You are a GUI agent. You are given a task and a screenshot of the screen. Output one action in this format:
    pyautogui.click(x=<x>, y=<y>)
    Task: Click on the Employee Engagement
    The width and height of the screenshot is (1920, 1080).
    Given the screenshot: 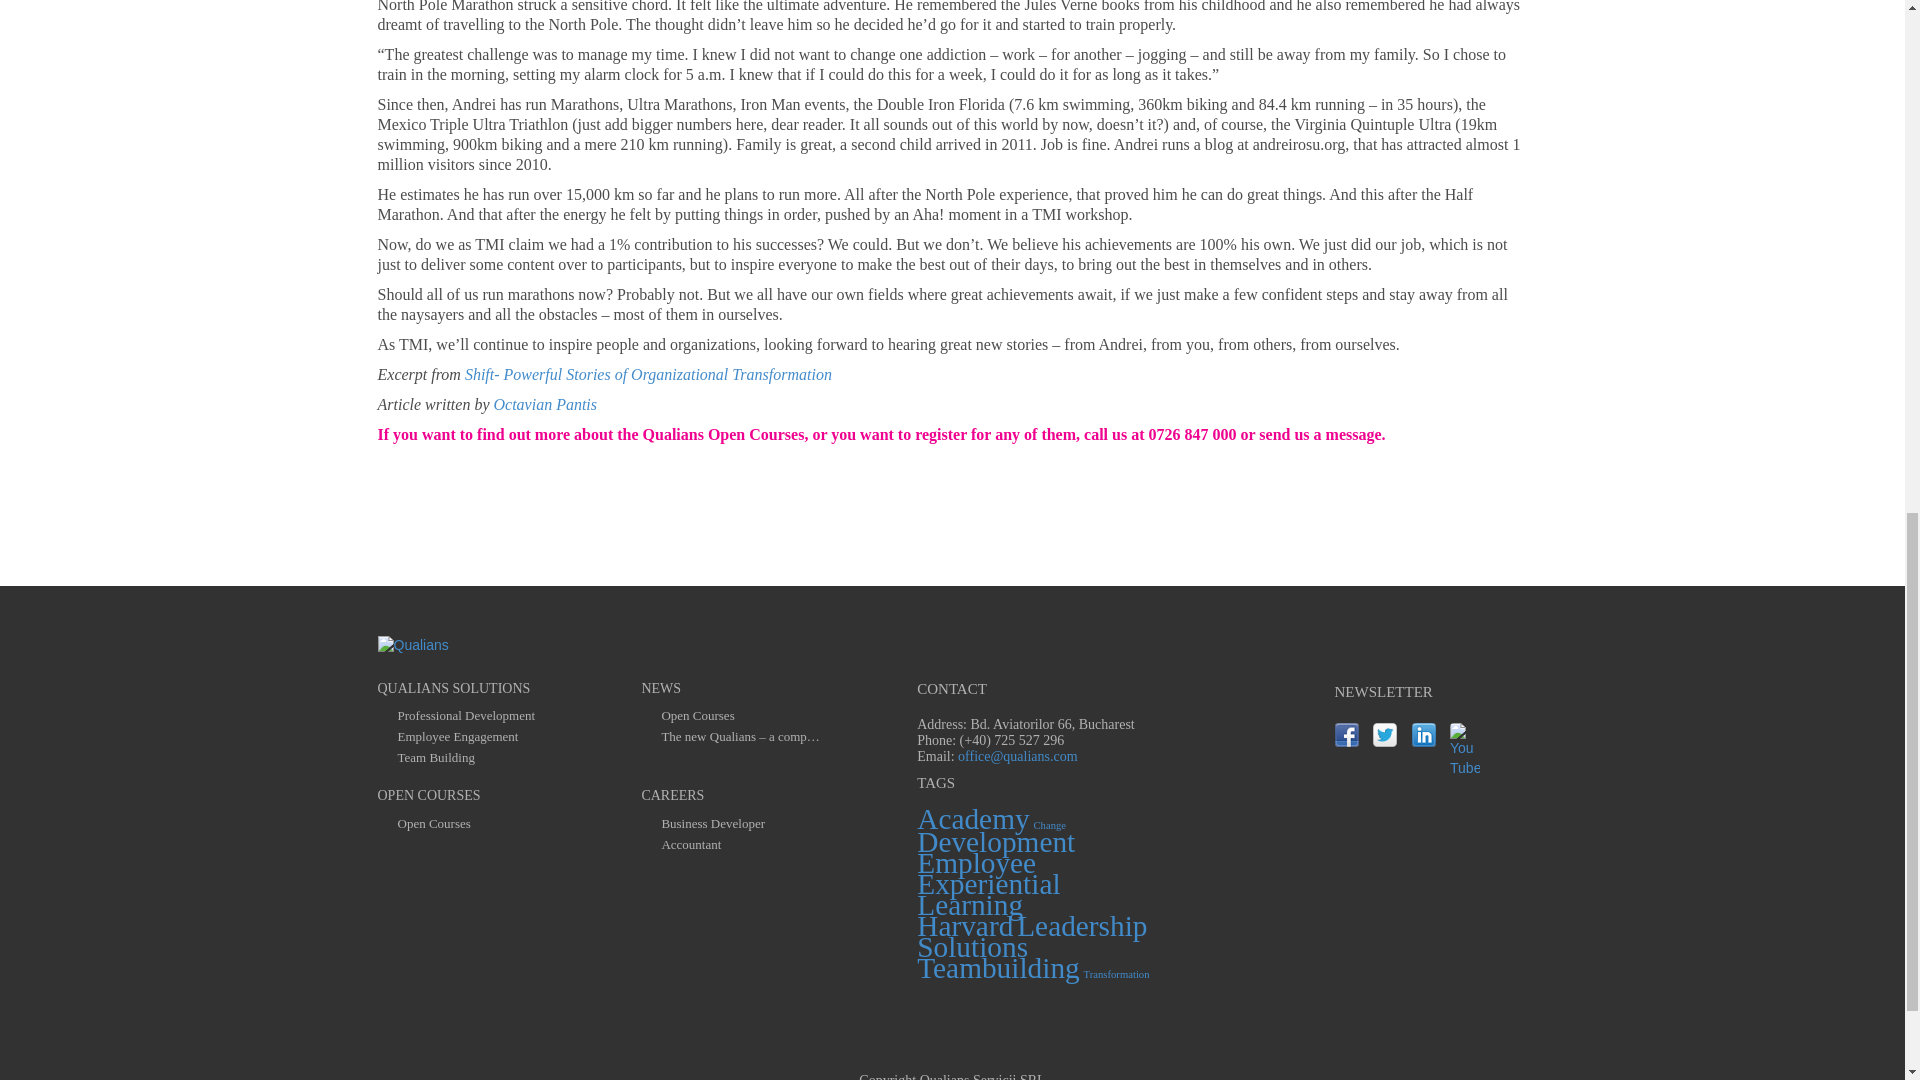 What is the action you would take?
    pyautogui.click(x=458, y=737)
    